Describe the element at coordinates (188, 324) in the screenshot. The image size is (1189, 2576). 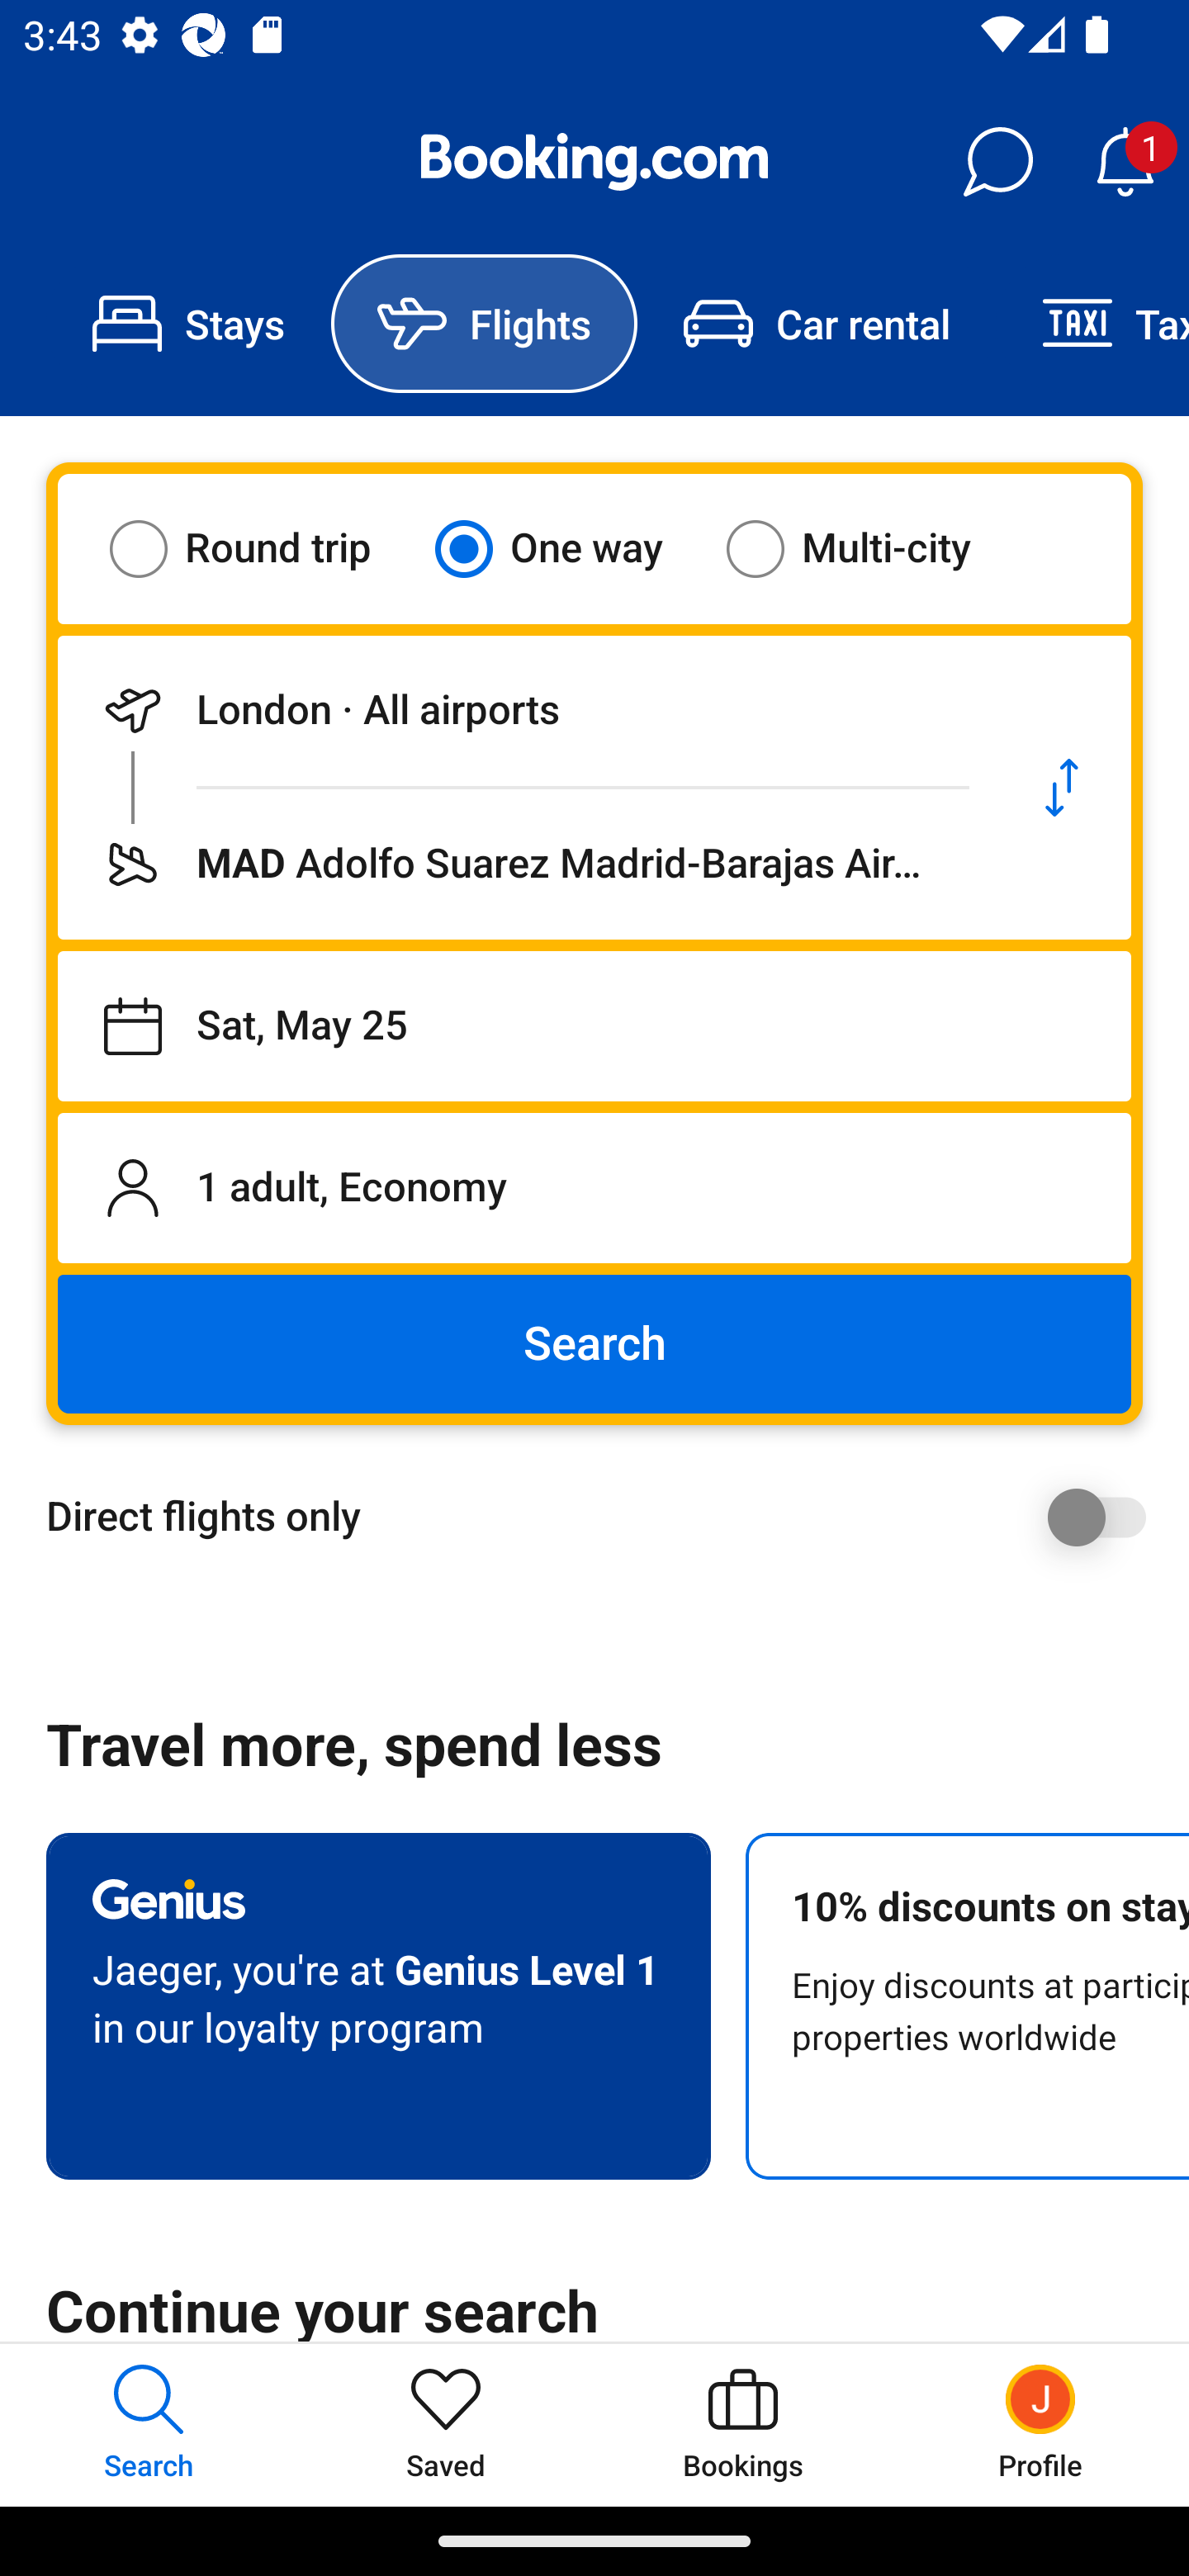
I see `Stays` at that location.